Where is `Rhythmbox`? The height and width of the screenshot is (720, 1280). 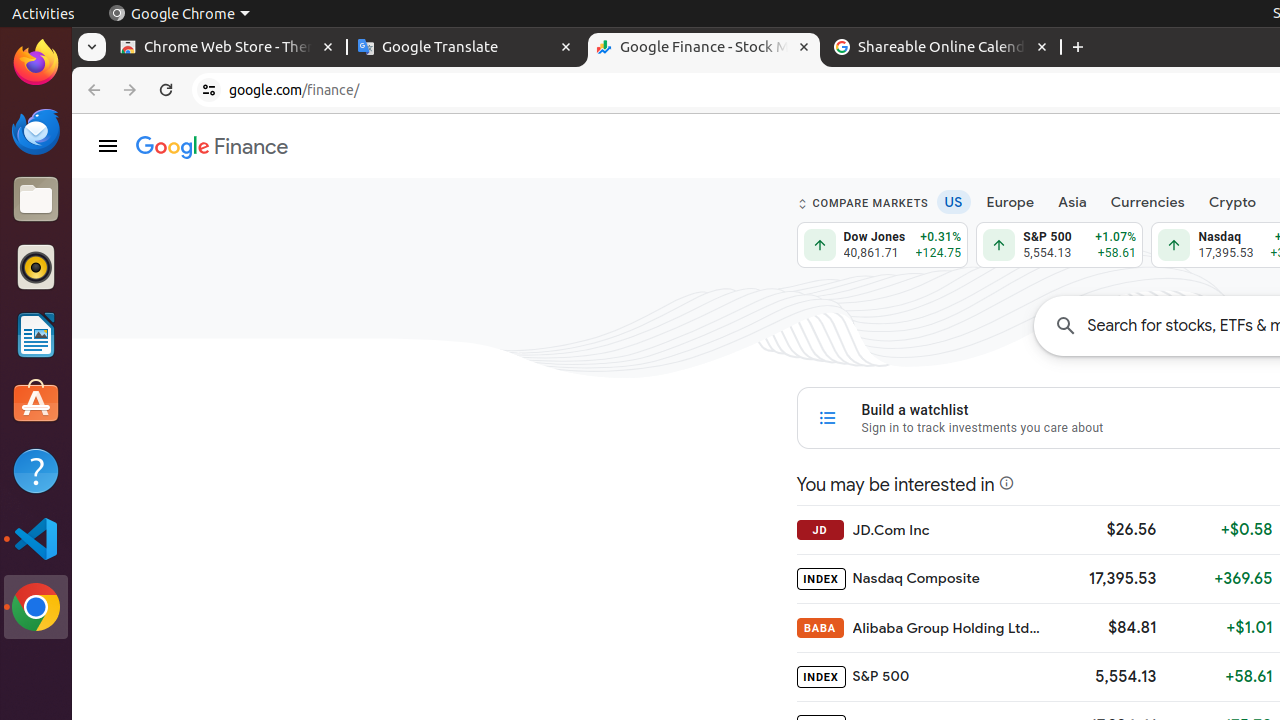
Rhythmbox is located at coordinates (36, 267).